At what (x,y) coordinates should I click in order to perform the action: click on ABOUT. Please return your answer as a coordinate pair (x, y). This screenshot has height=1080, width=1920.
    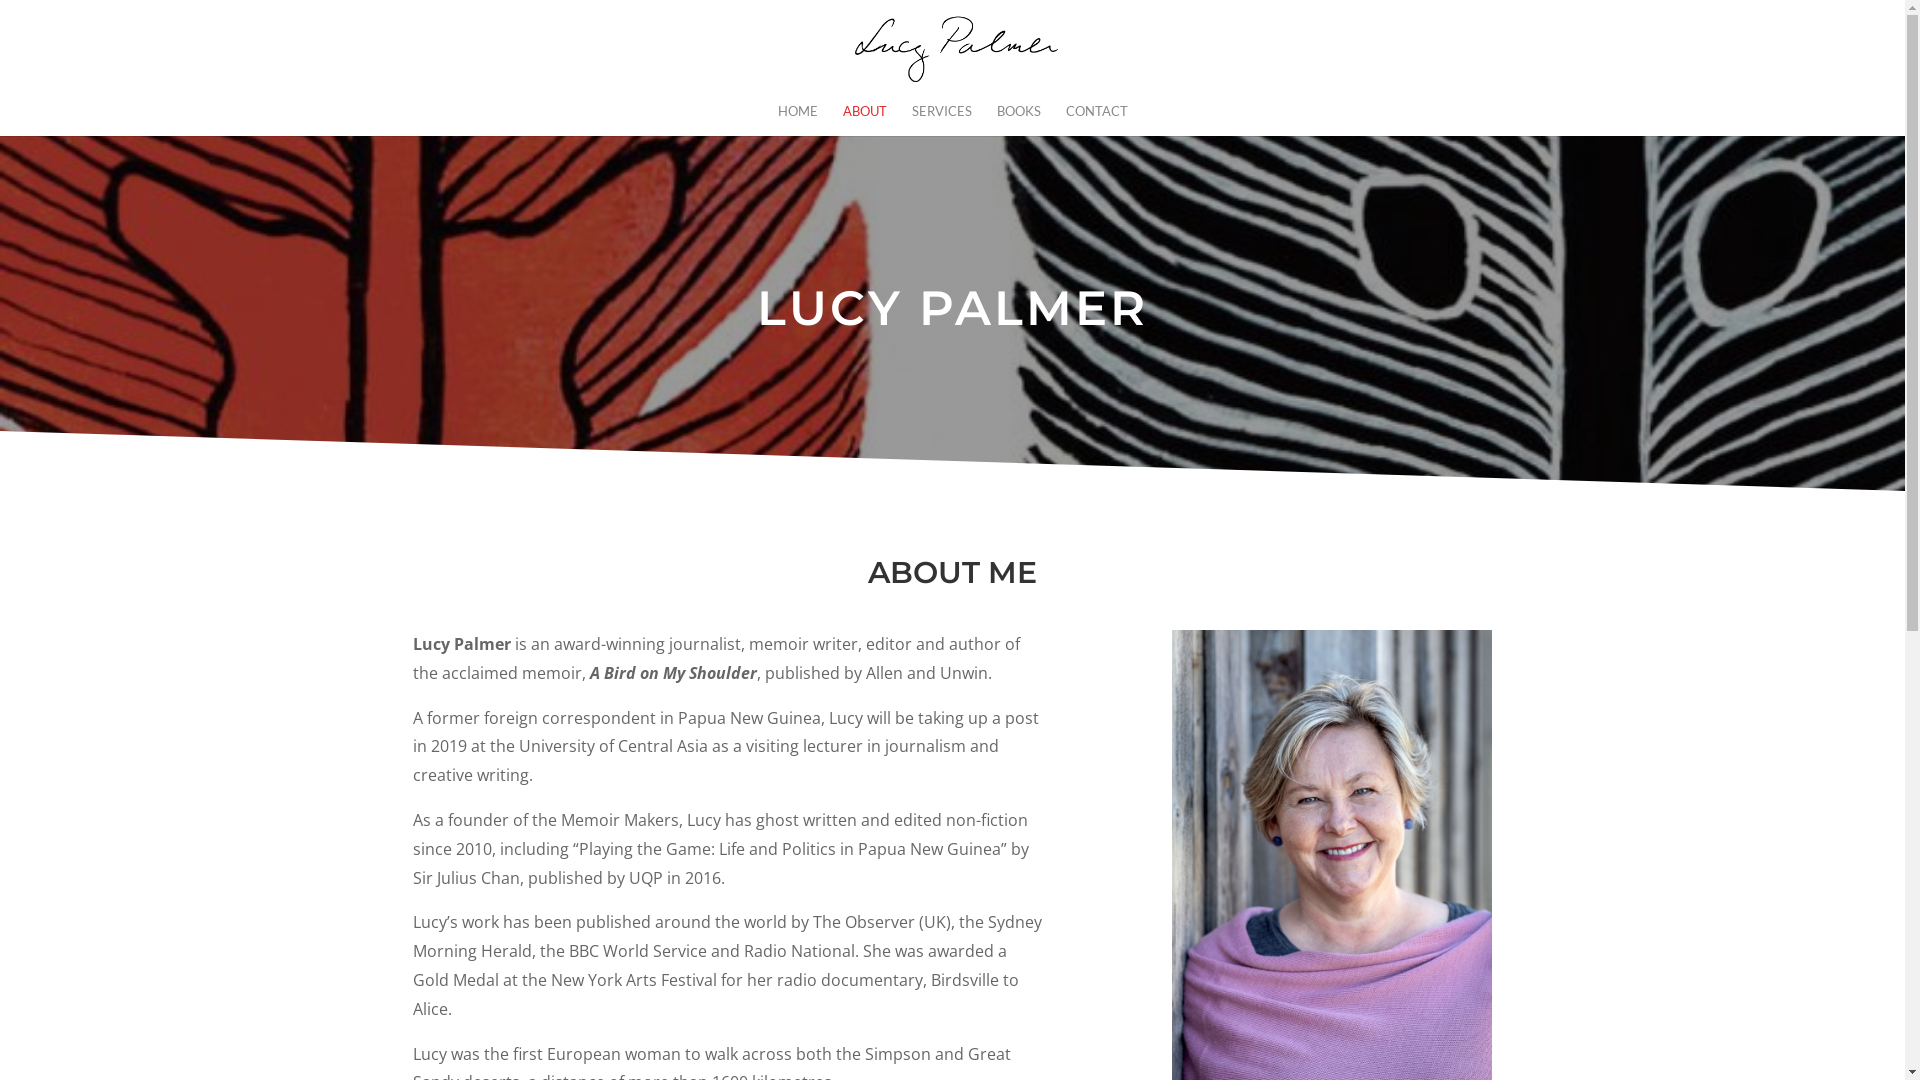
    Looking at the image, I should click on (864, 120).